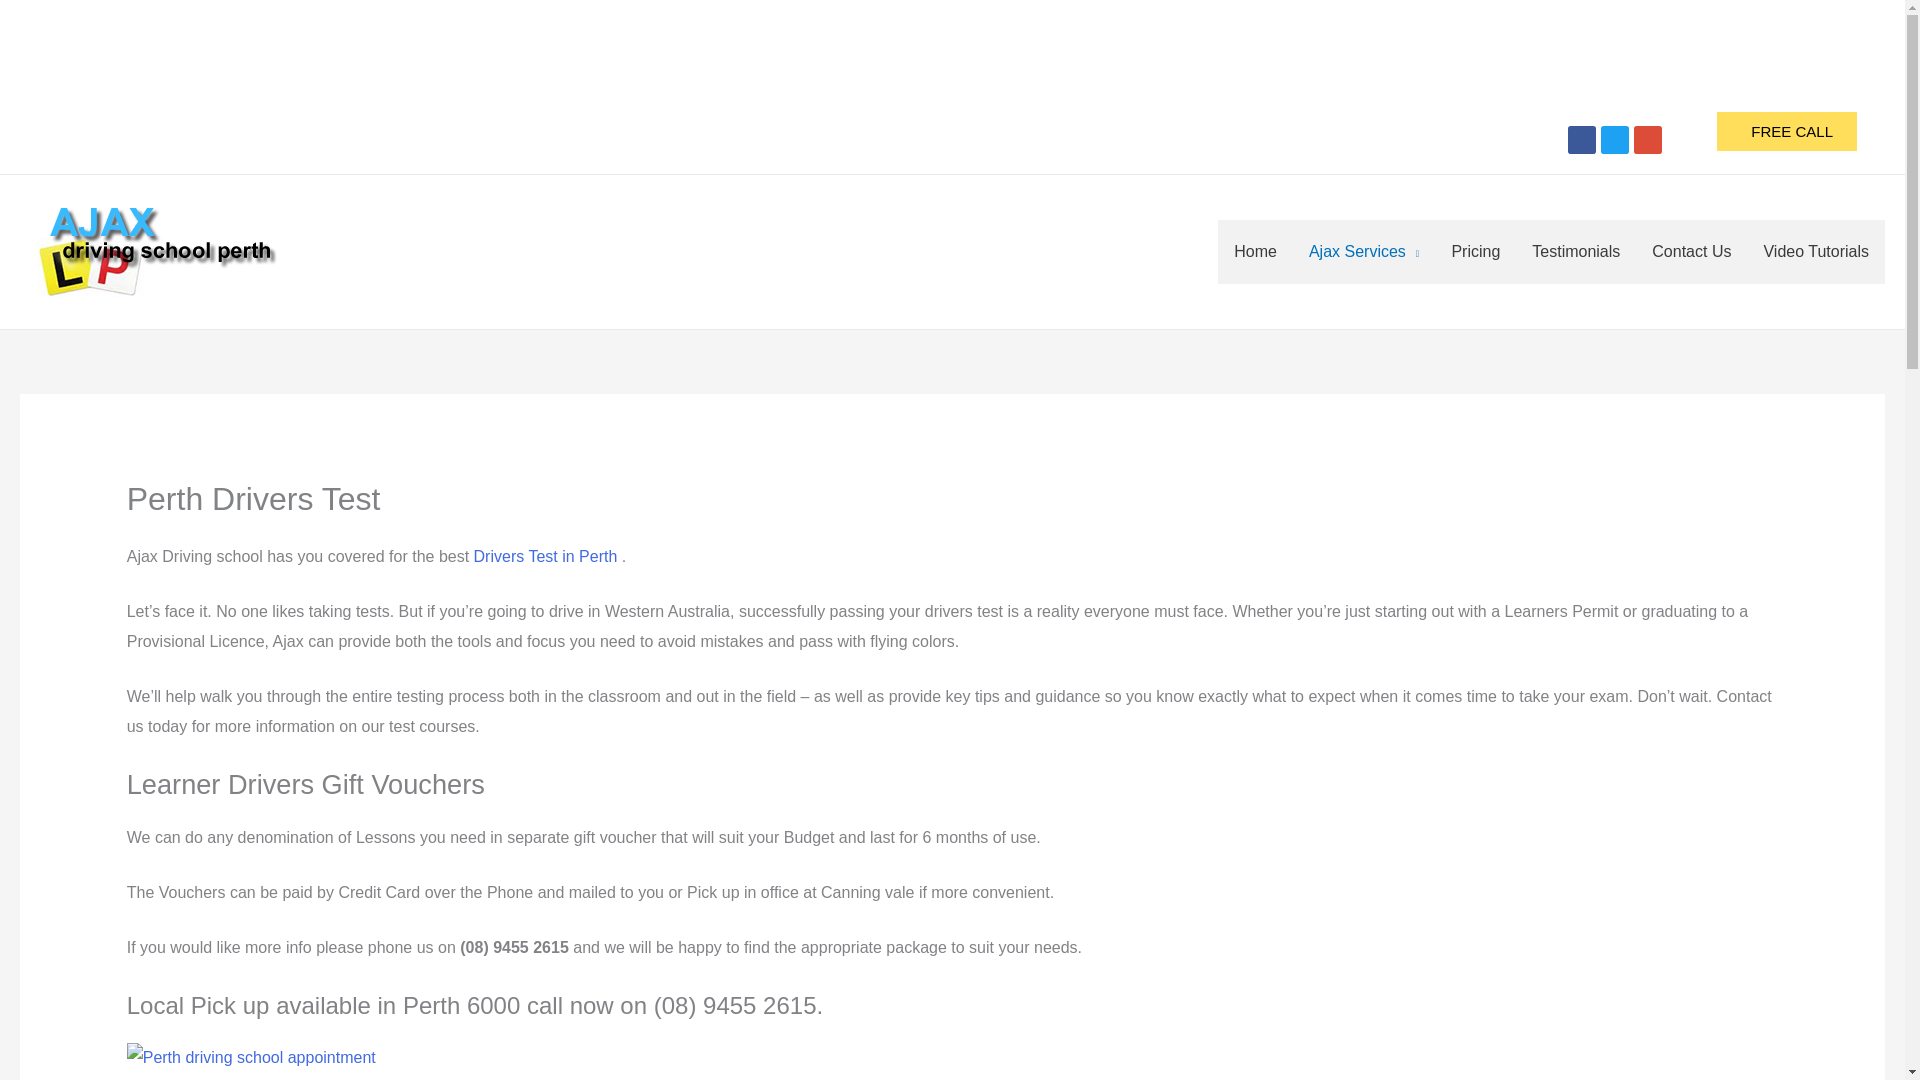  What do you see at coordinates (1576, 252) in the screenshot?
I see `Testimonials` at bounding box center [1576, 252].